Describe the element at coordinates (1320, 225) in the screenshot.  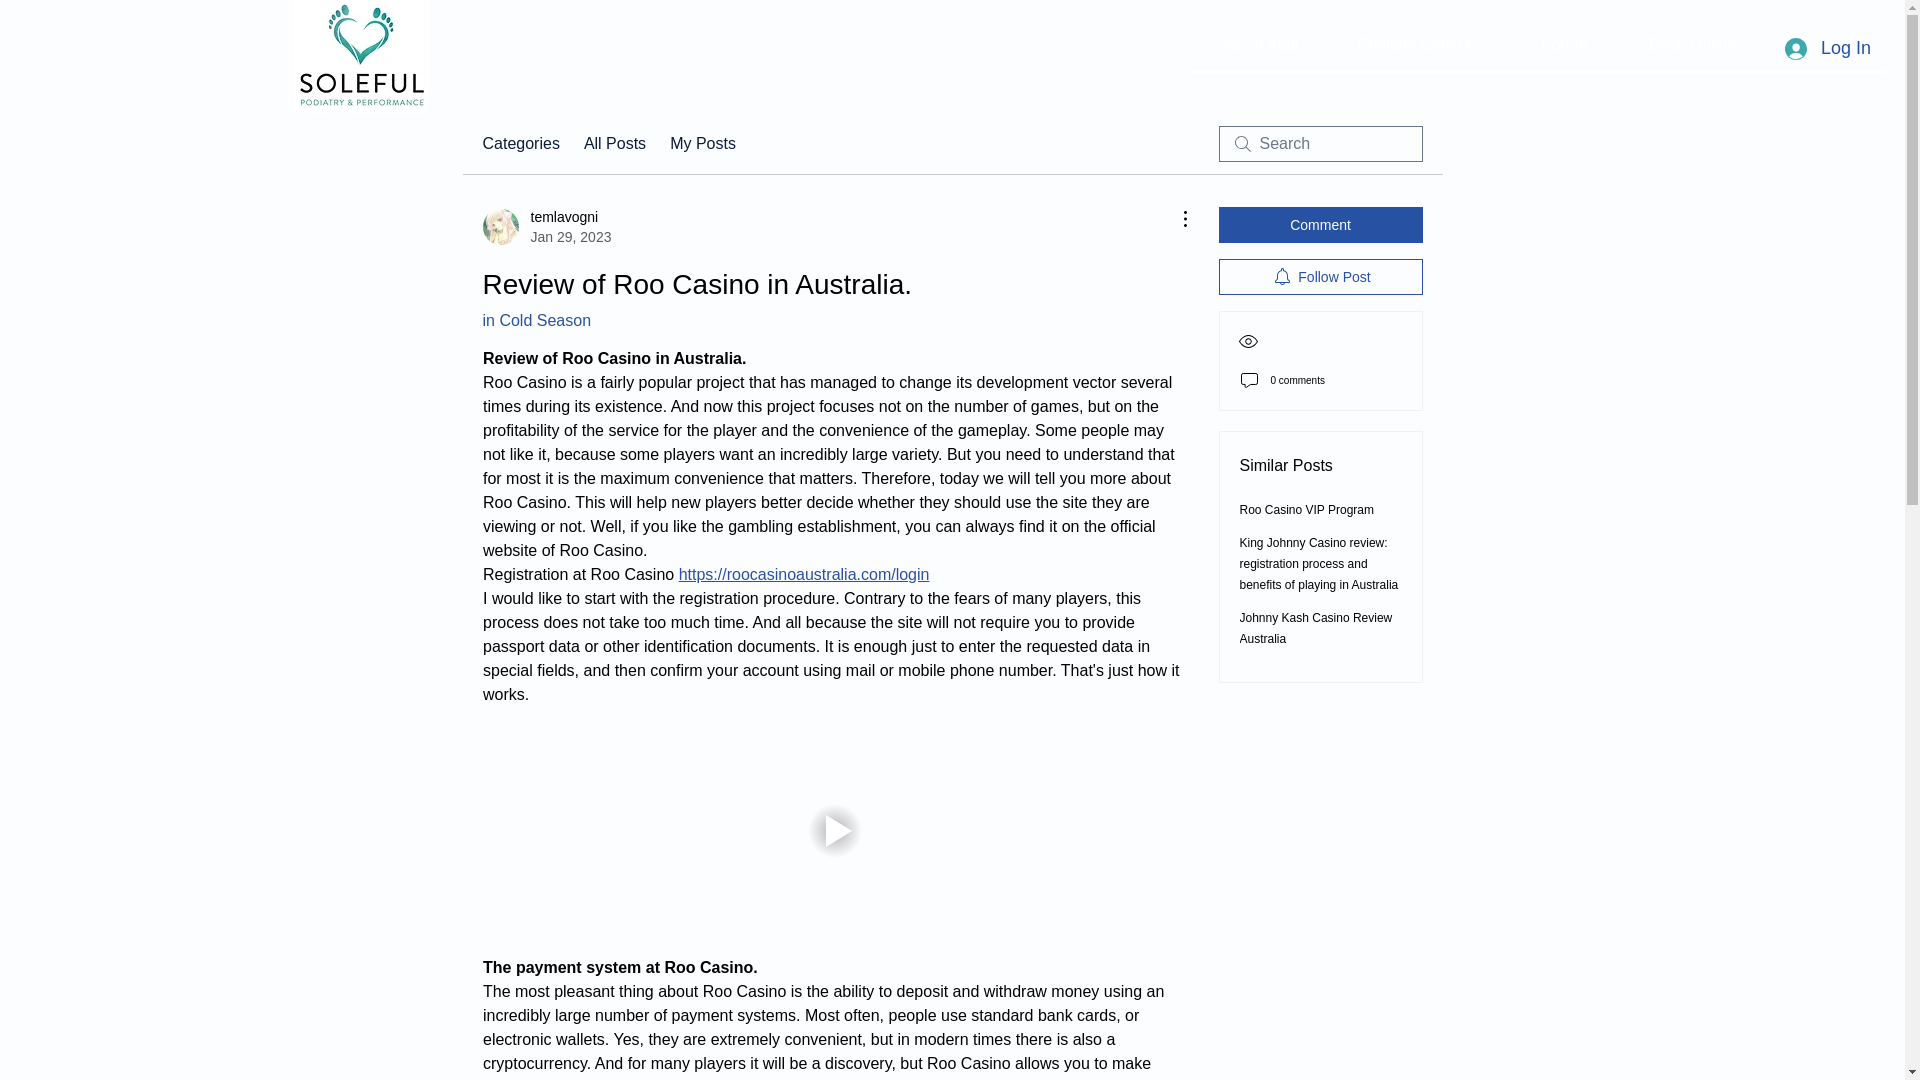
I see `Comment` at that location.